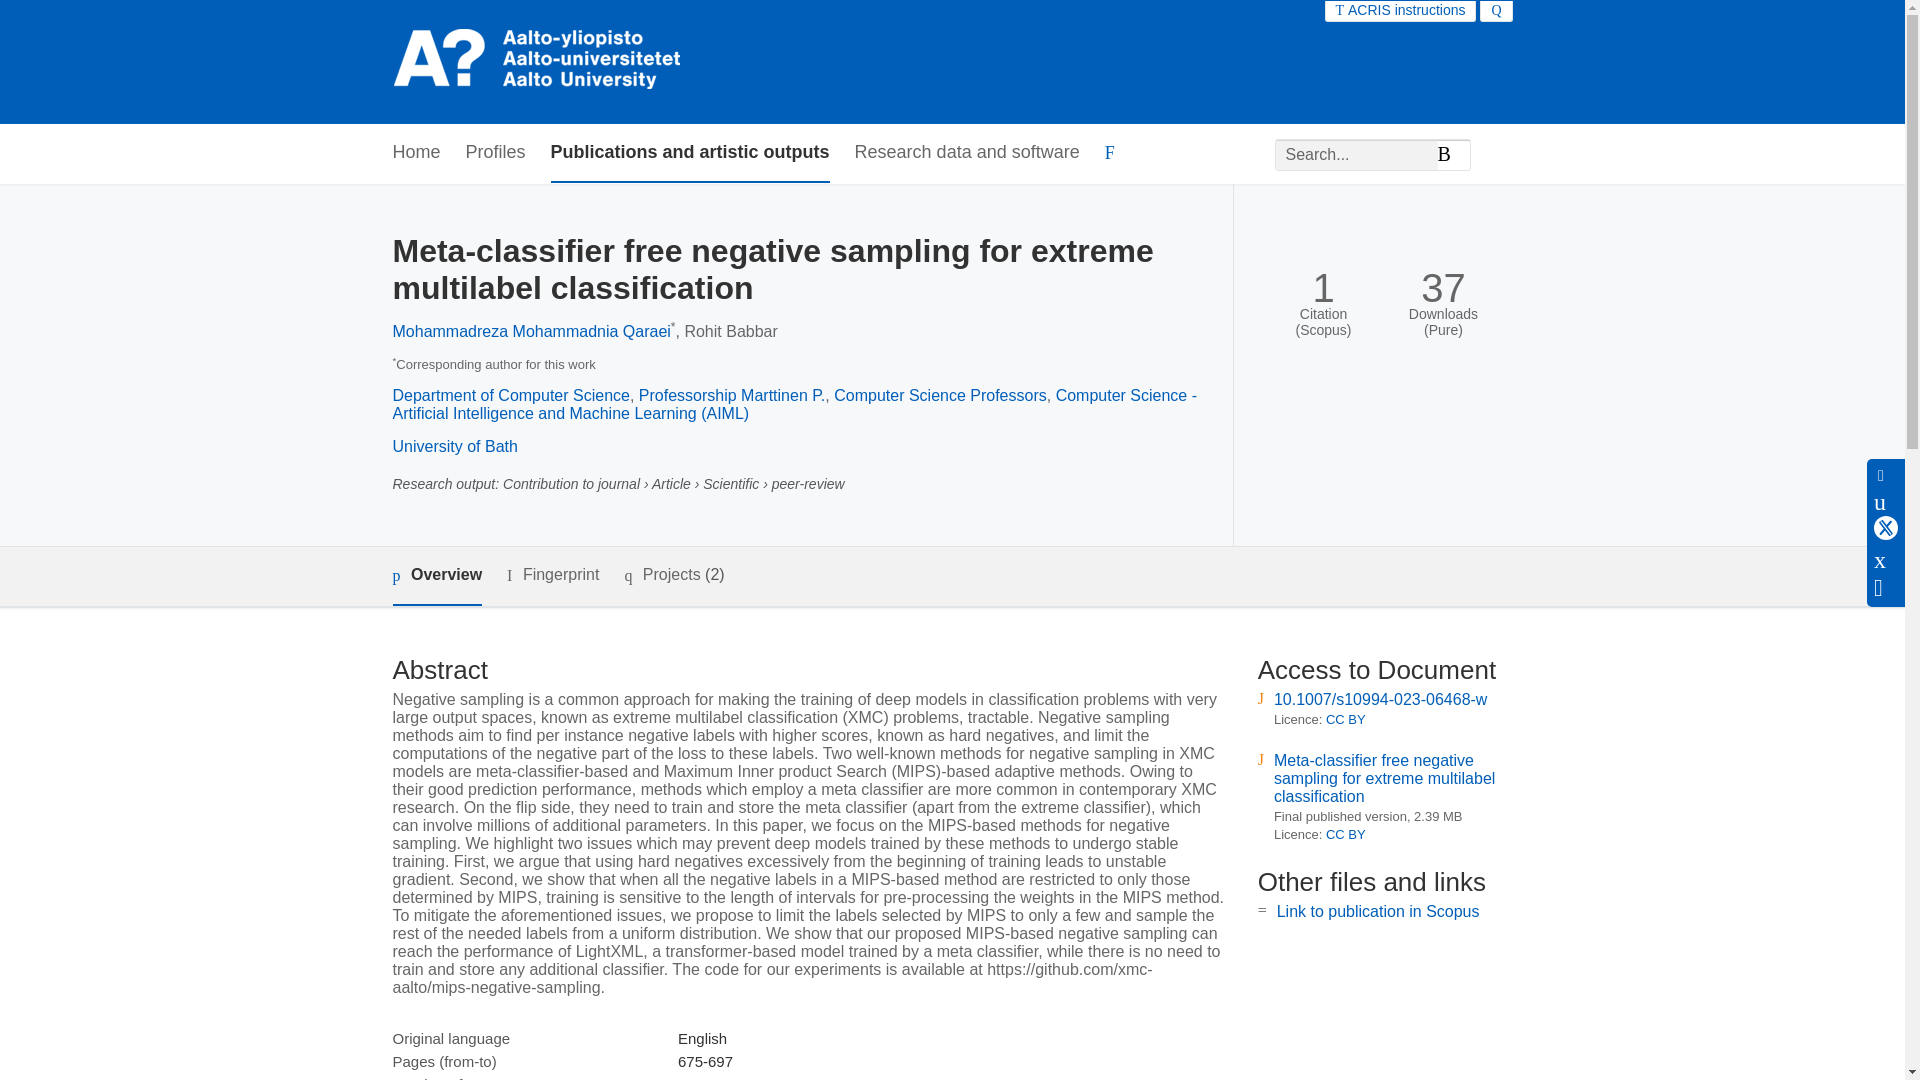  What do you see at coordinates (966, 153) in the screenshot?
I see `Research data and software` at bounding box center [966, 153].